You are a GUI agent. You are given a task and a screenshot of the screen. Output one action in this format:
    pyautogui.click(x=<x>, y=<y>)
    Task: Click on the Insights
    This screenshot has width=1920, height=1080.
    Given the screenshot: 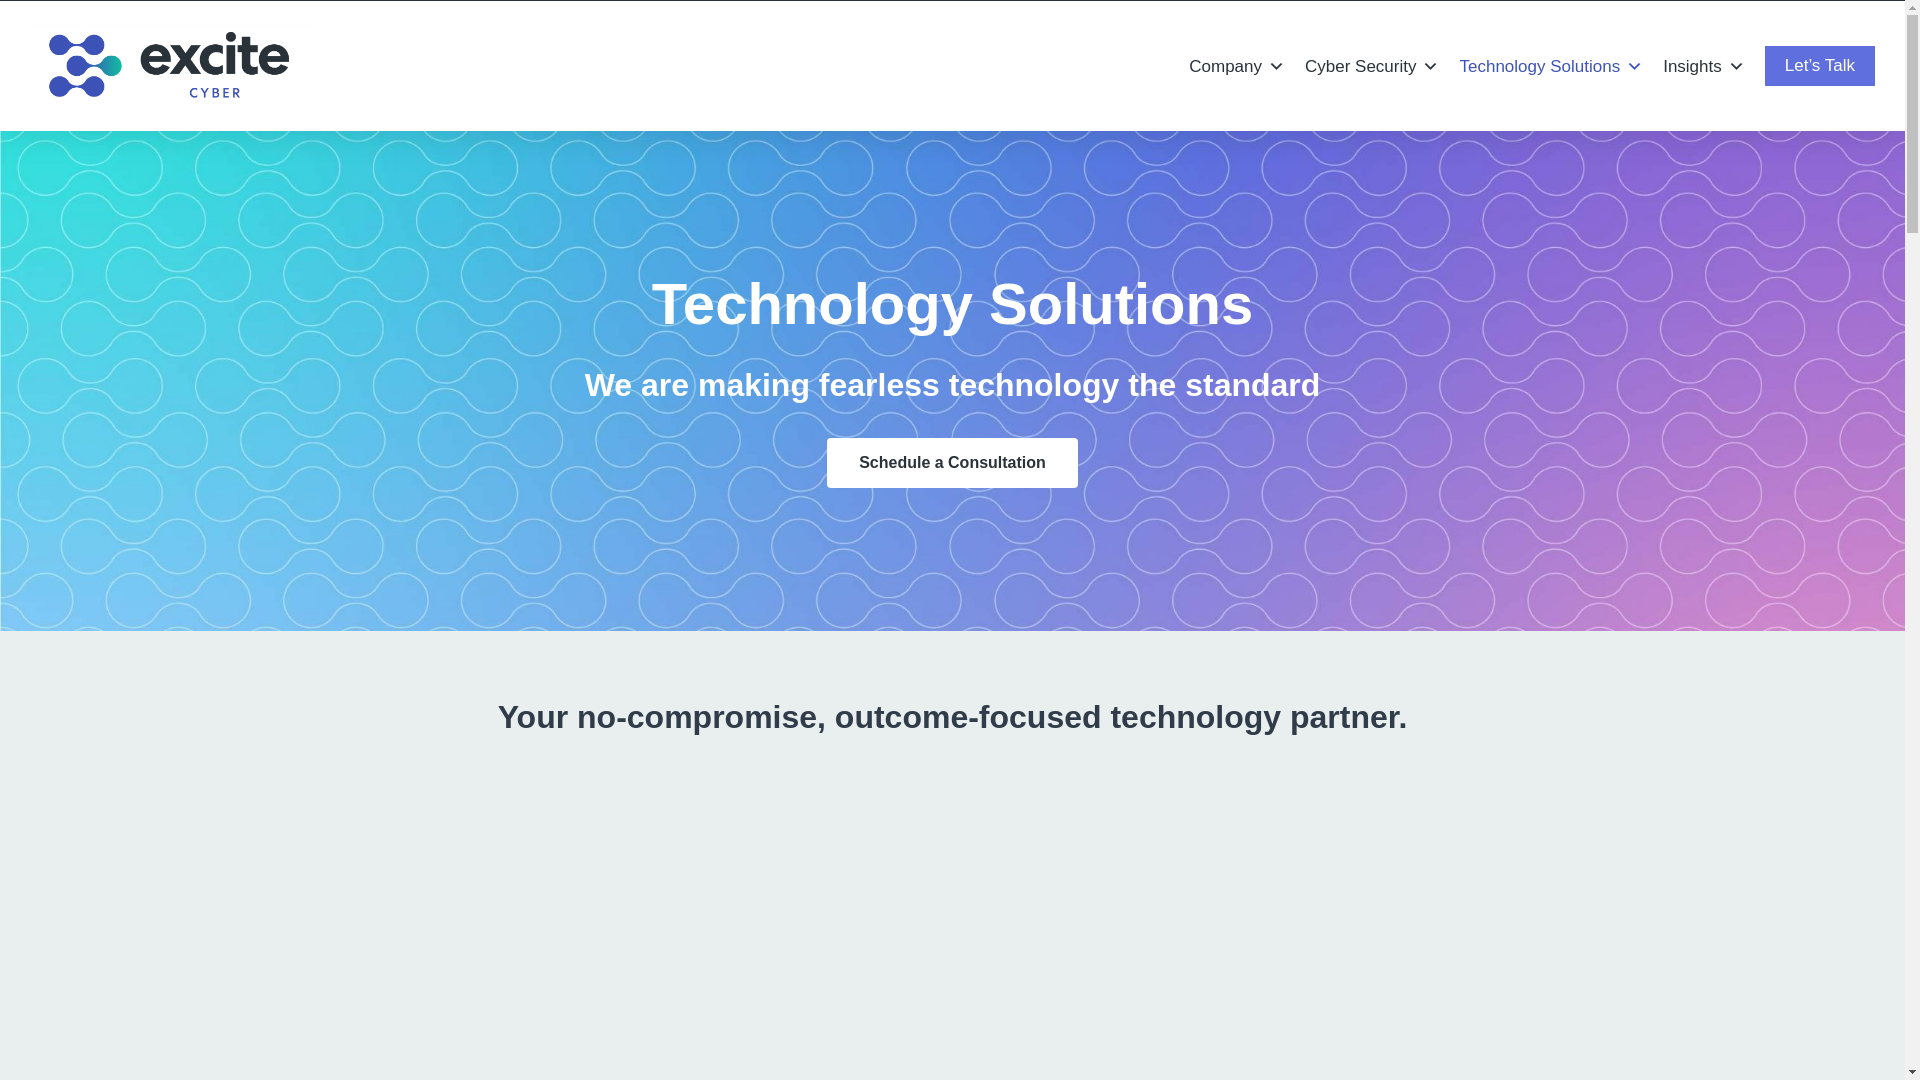 What is the action you would take?
    pyautogui.click(x=1704, y=66)
    